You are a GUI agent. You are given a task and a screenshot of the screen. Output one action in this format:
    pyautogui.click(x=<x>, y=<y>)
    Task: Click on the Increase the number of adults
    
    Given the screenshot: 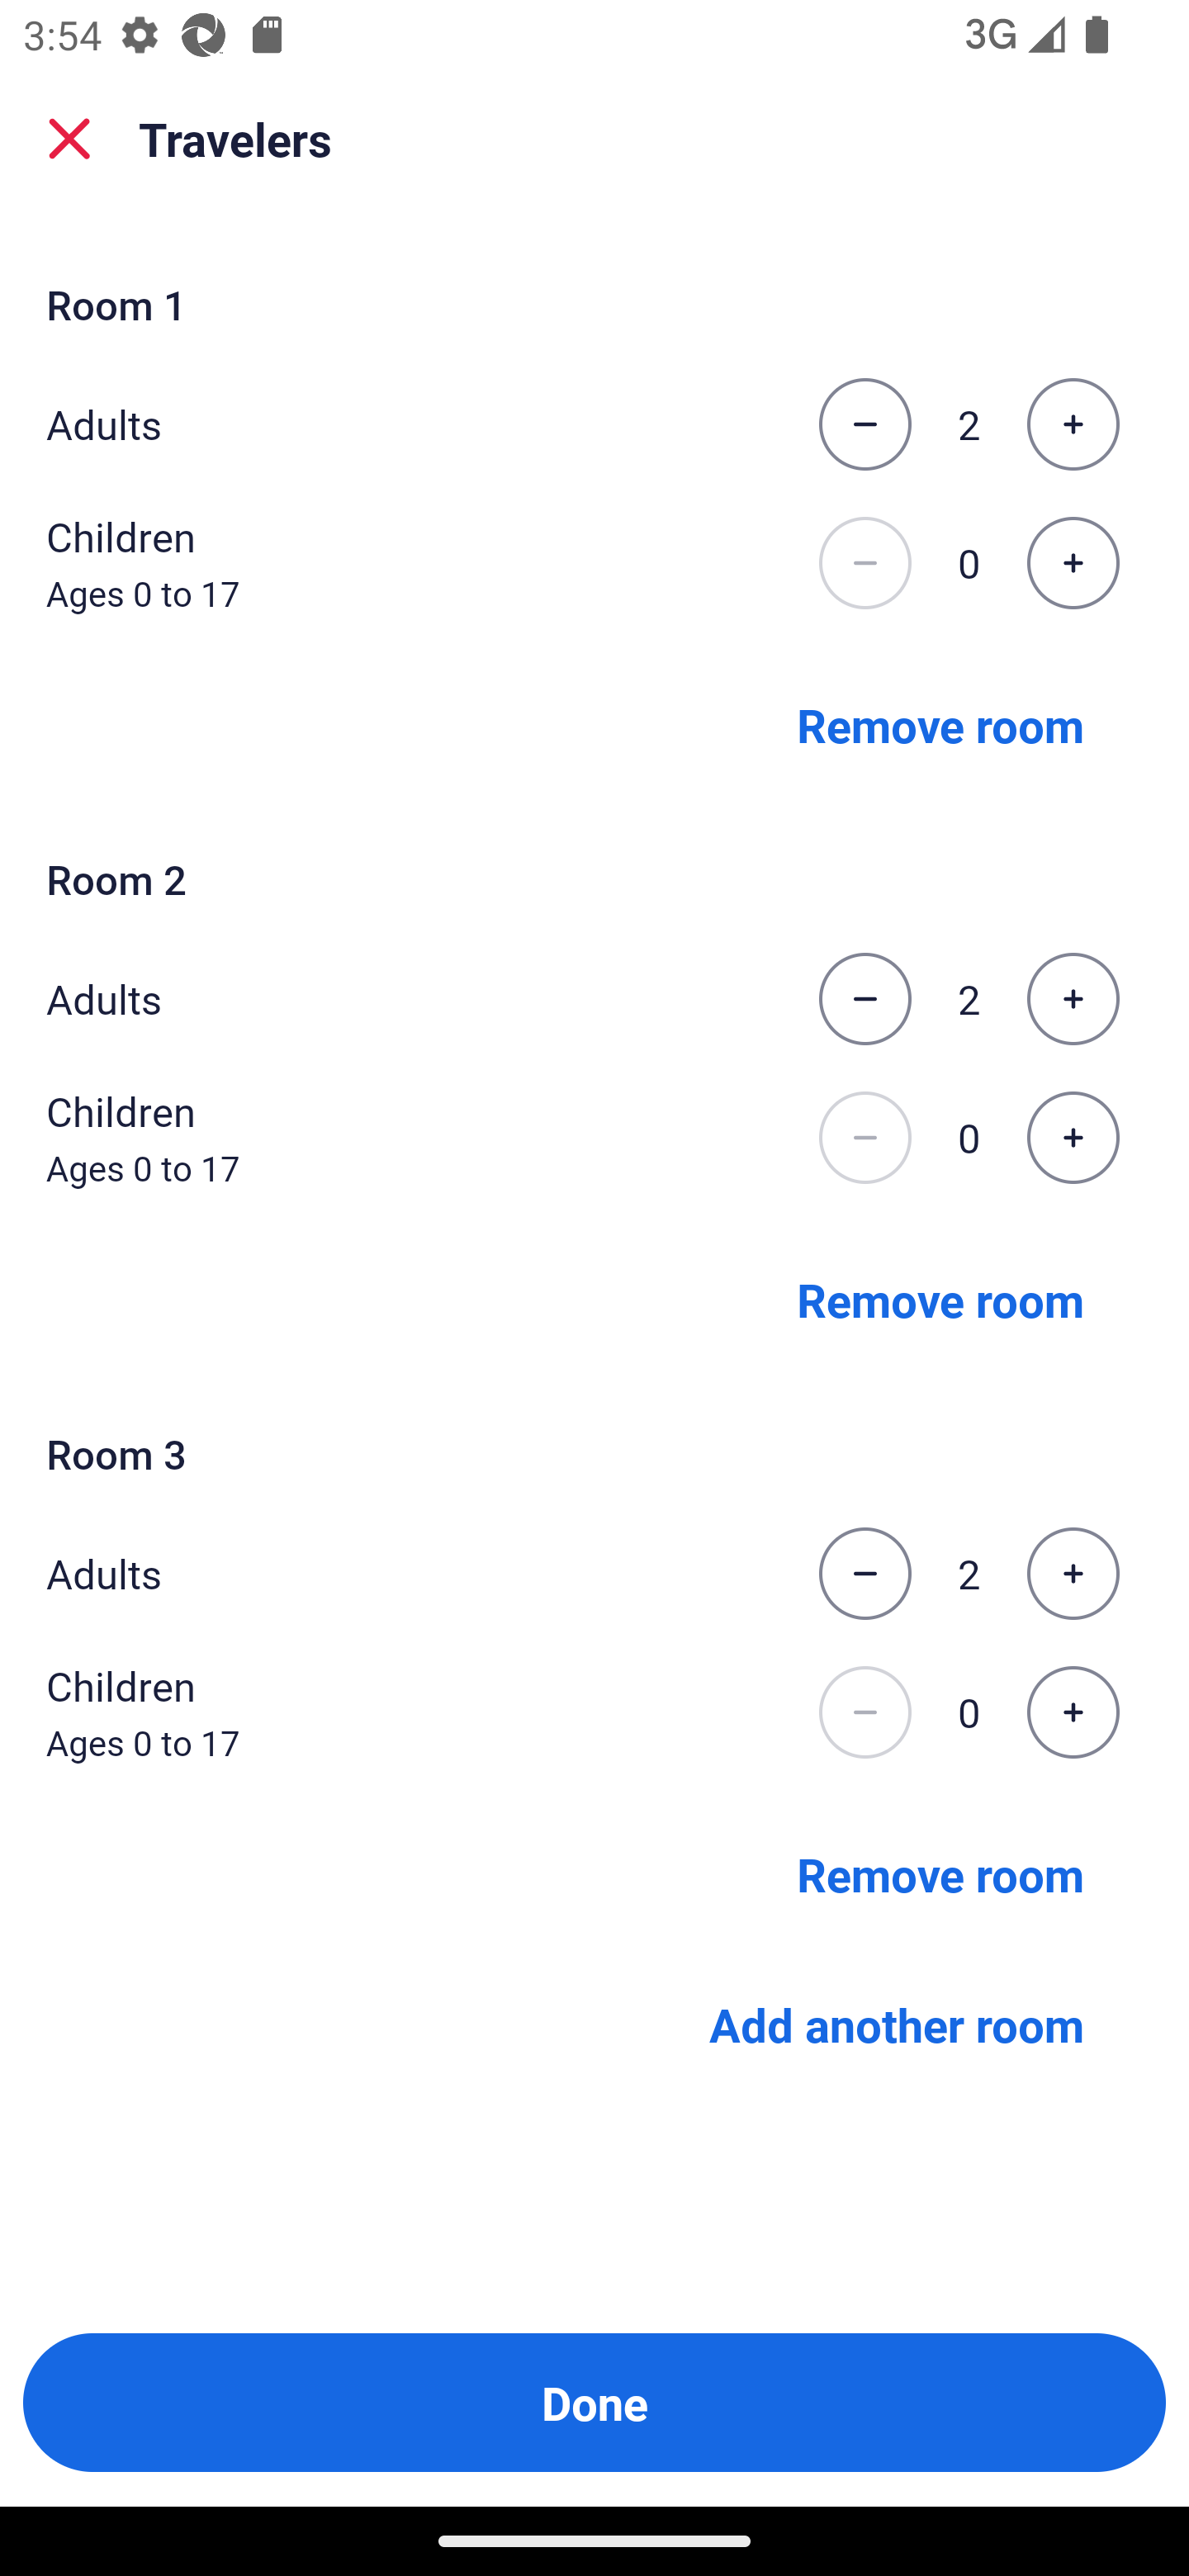 What is the action you would take?
    pyautogui.click(x=1073, y=999)
    